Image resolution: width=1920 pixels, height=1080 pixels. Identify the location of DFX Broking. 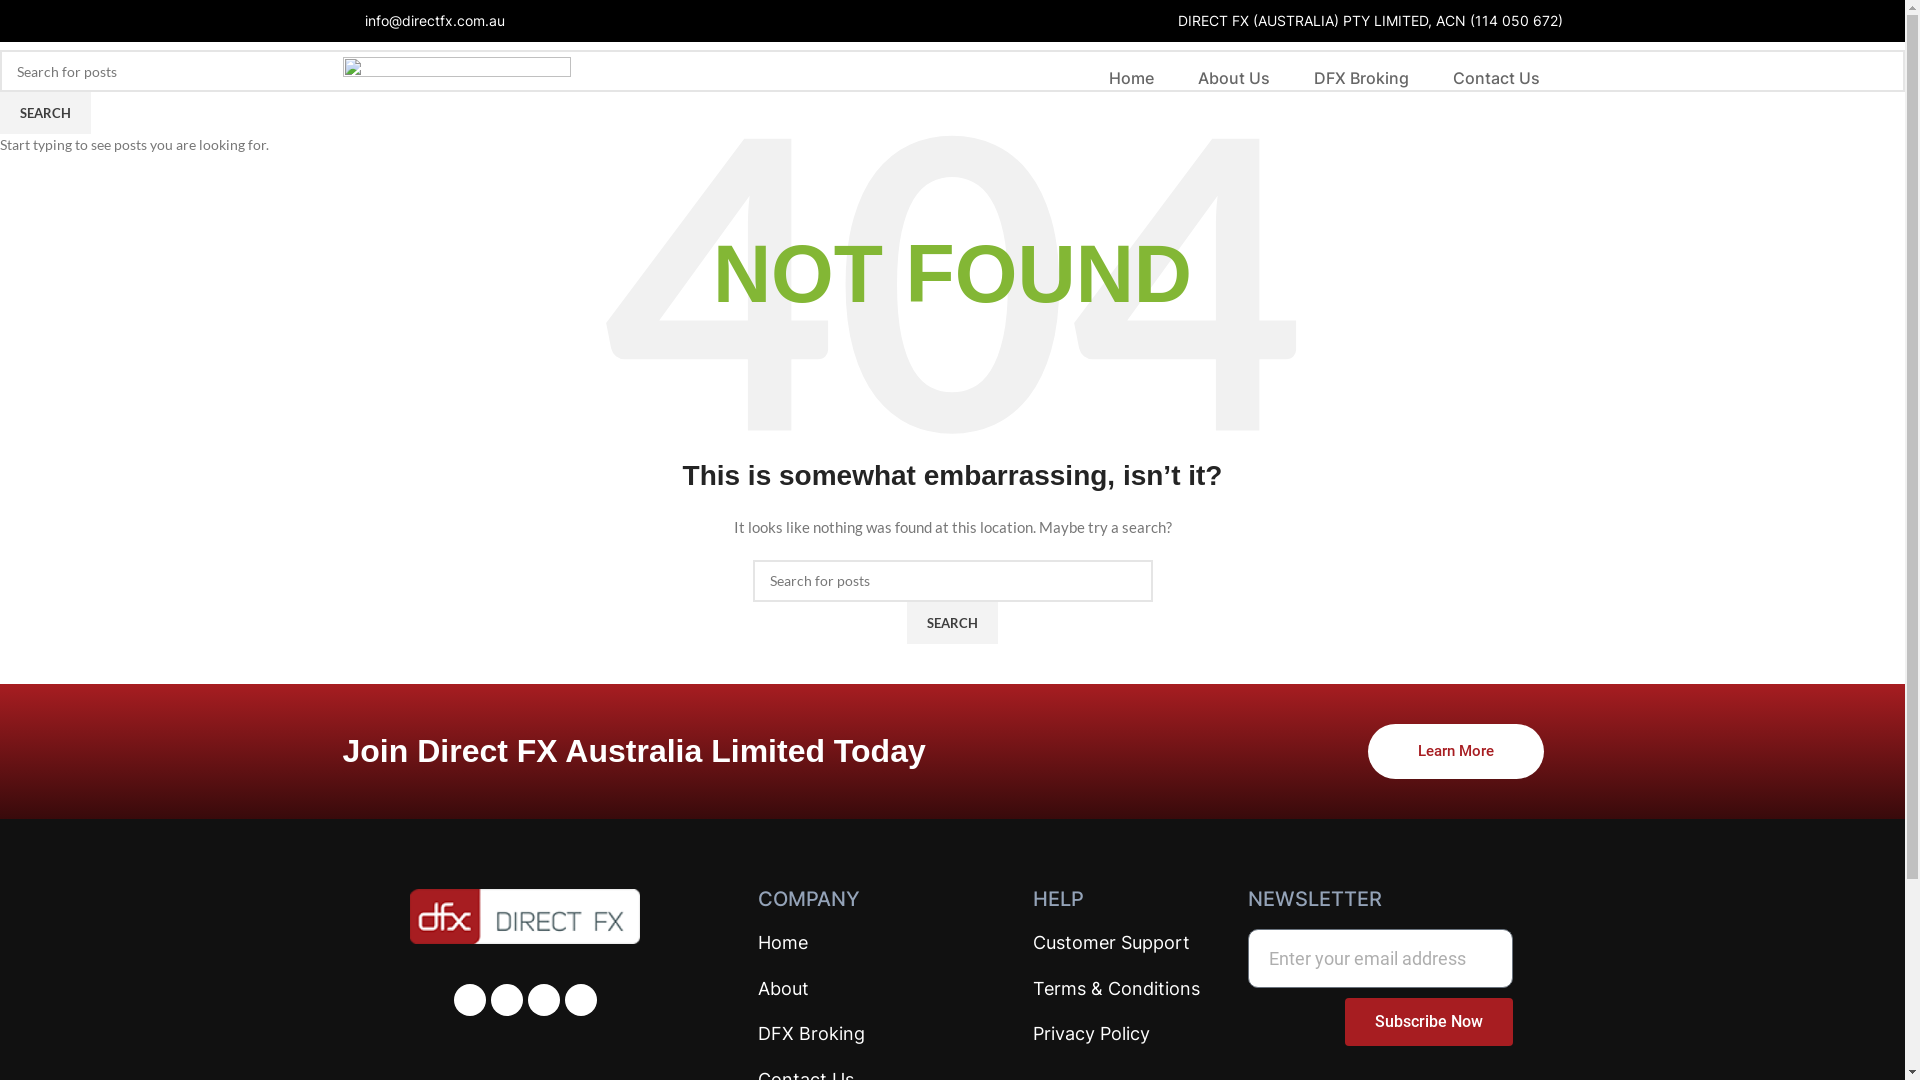
(850, 1034).